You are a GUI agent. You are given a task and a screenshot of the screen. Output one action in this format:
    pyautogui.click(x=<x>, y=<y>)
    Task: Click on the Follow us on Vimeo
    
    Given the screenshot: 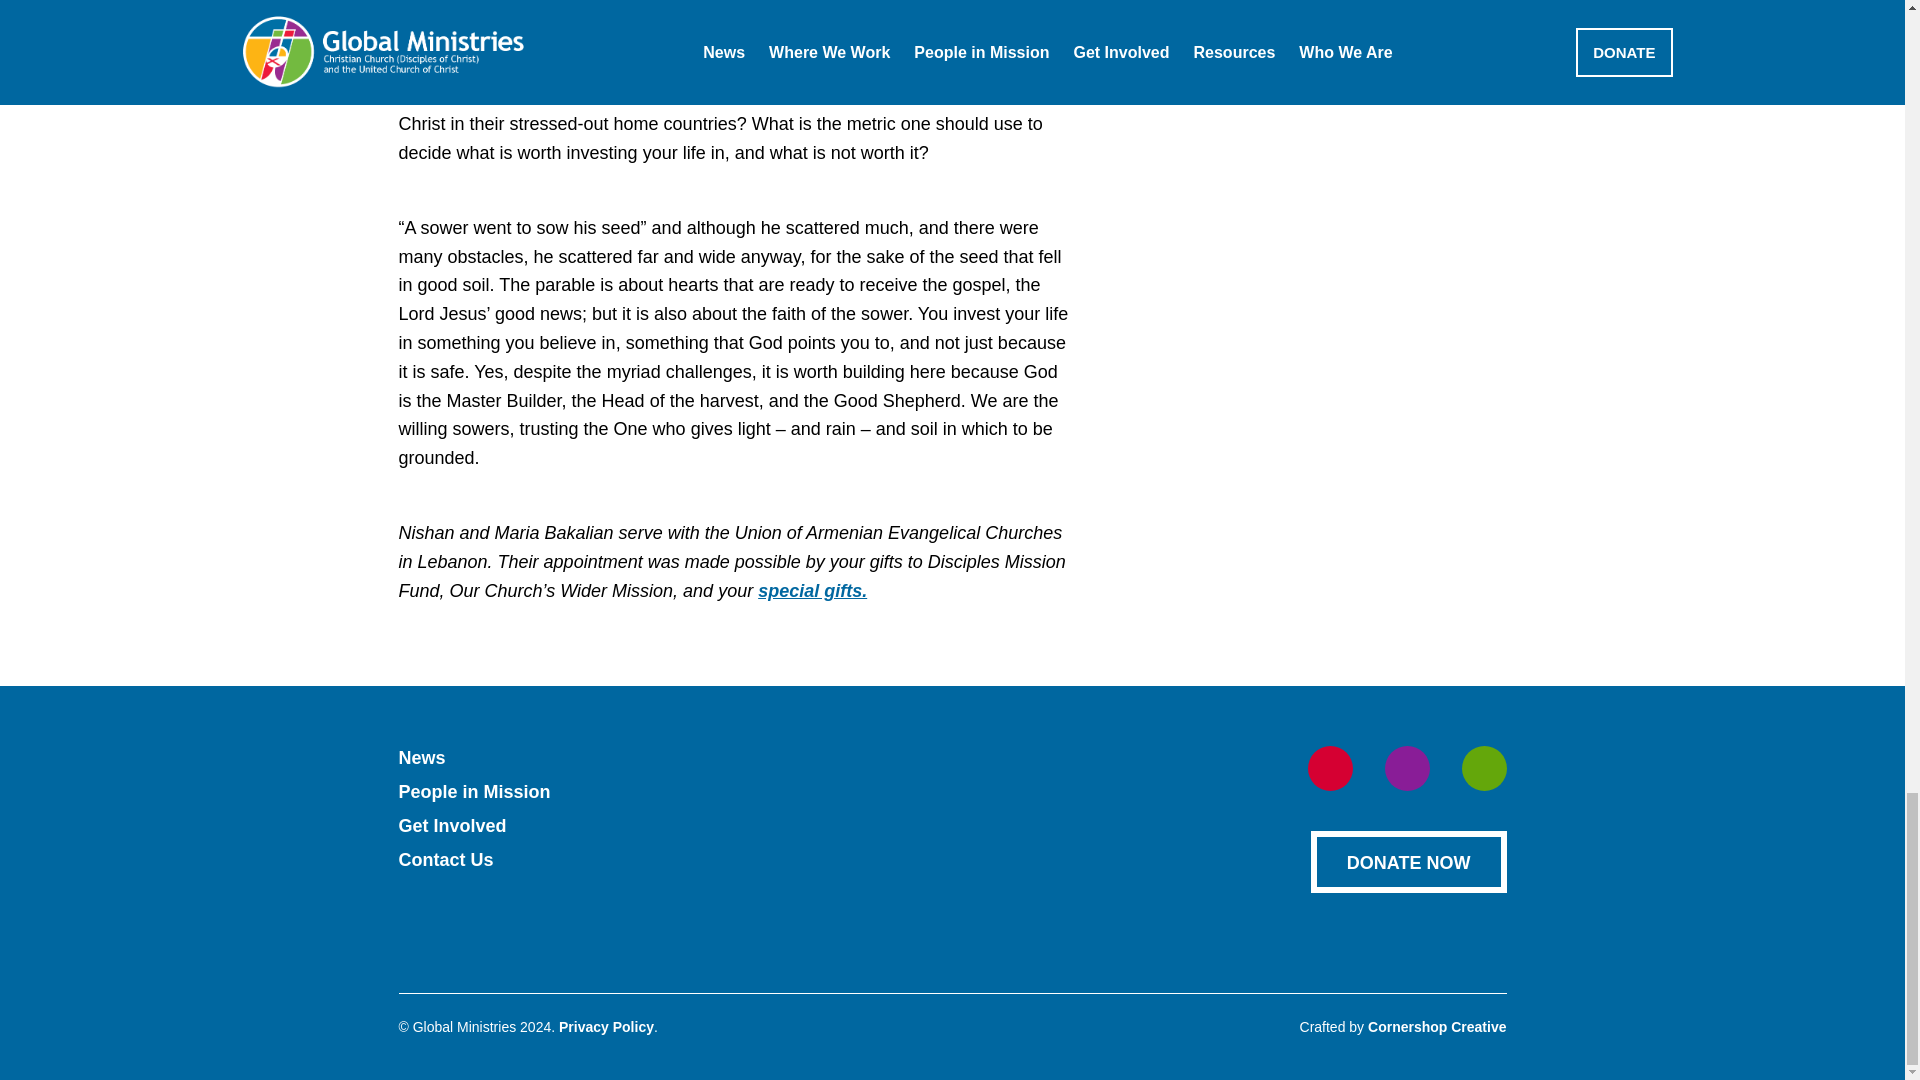 What is the action you would take?
    pyautogui.click(x=1484, y=768)
    